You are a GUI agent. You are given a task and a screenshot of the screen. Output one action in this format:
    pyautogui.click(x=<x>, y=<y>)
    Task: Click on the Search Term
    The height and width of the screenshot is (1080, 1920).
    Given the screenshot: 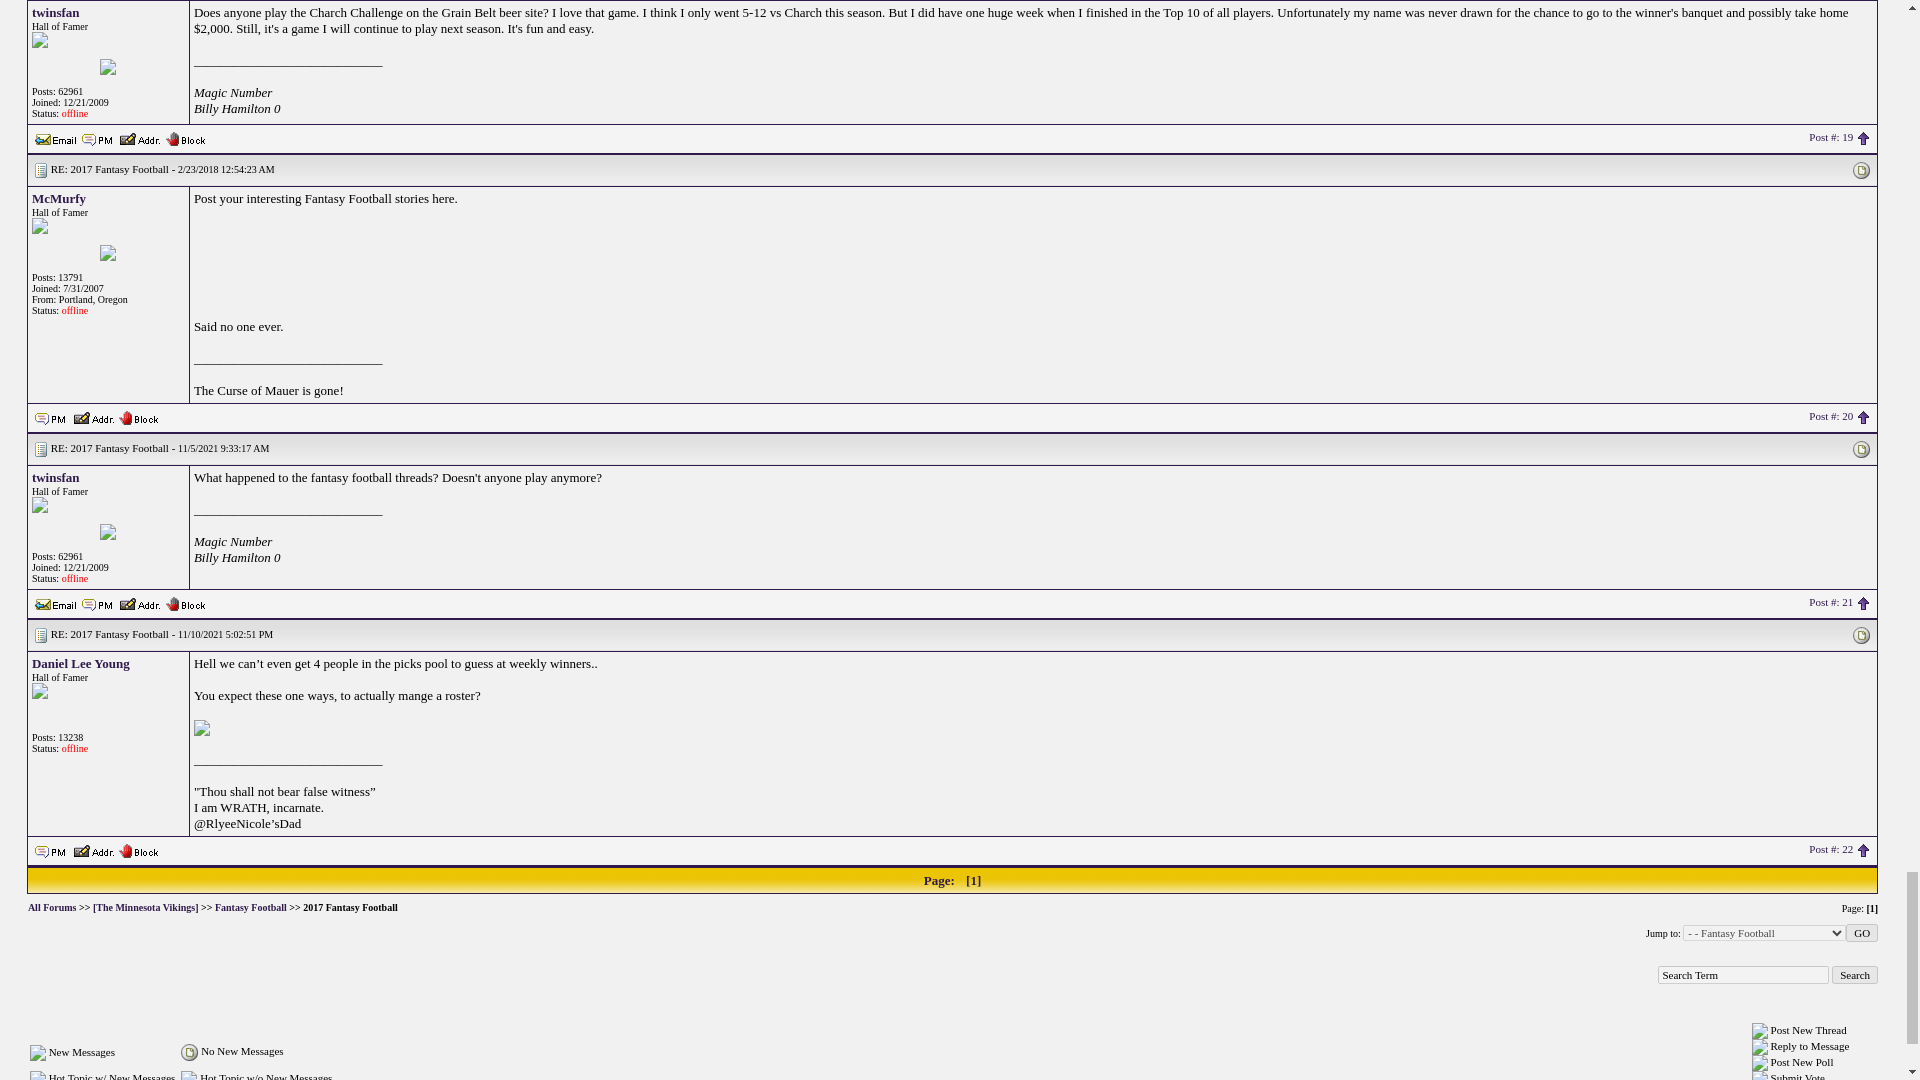 What is the action you would take?
    pyautogui.click(x=1744, y=974)
    